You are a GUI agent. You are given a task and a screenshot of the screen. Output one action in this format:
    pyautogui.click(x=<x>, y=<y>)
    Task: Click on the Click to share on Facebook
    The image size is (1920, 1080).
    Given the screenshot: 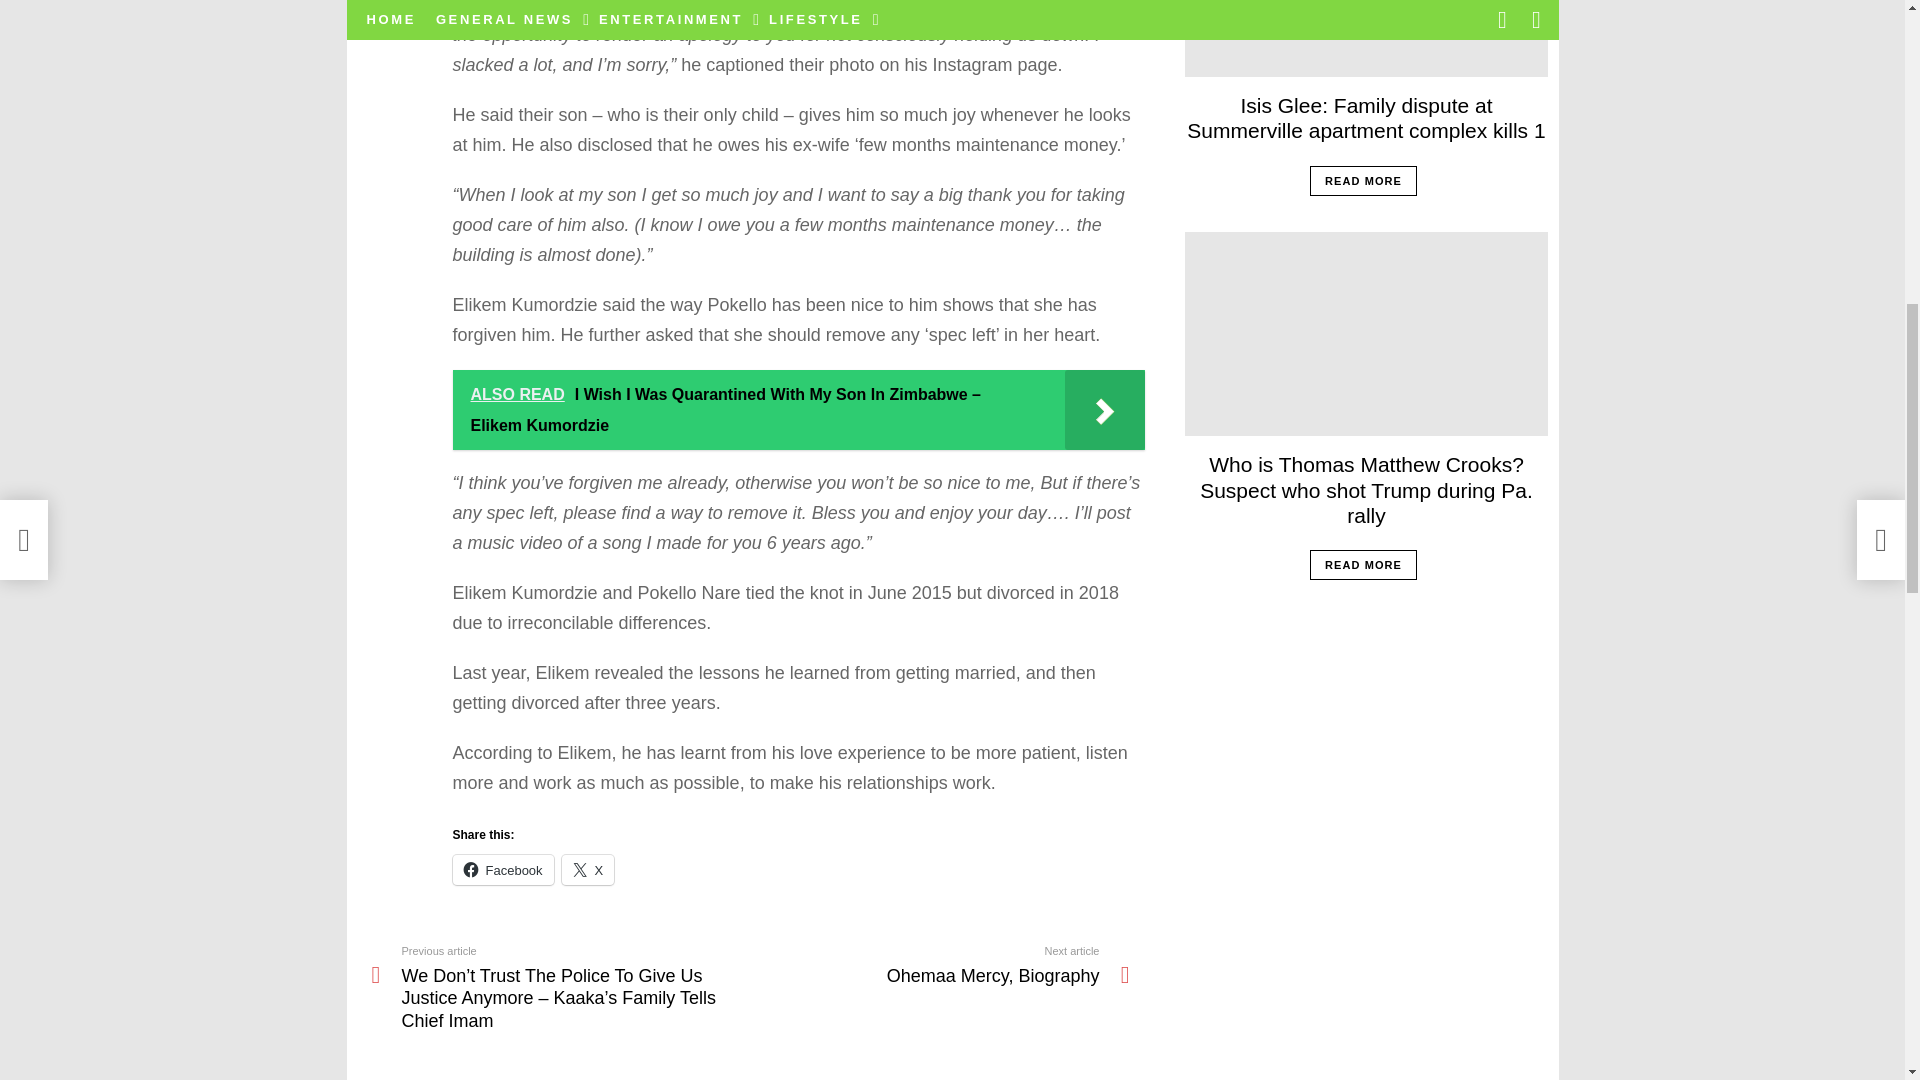 What is the action you would take?
    pyautogui.click(x=939, y=964)
    